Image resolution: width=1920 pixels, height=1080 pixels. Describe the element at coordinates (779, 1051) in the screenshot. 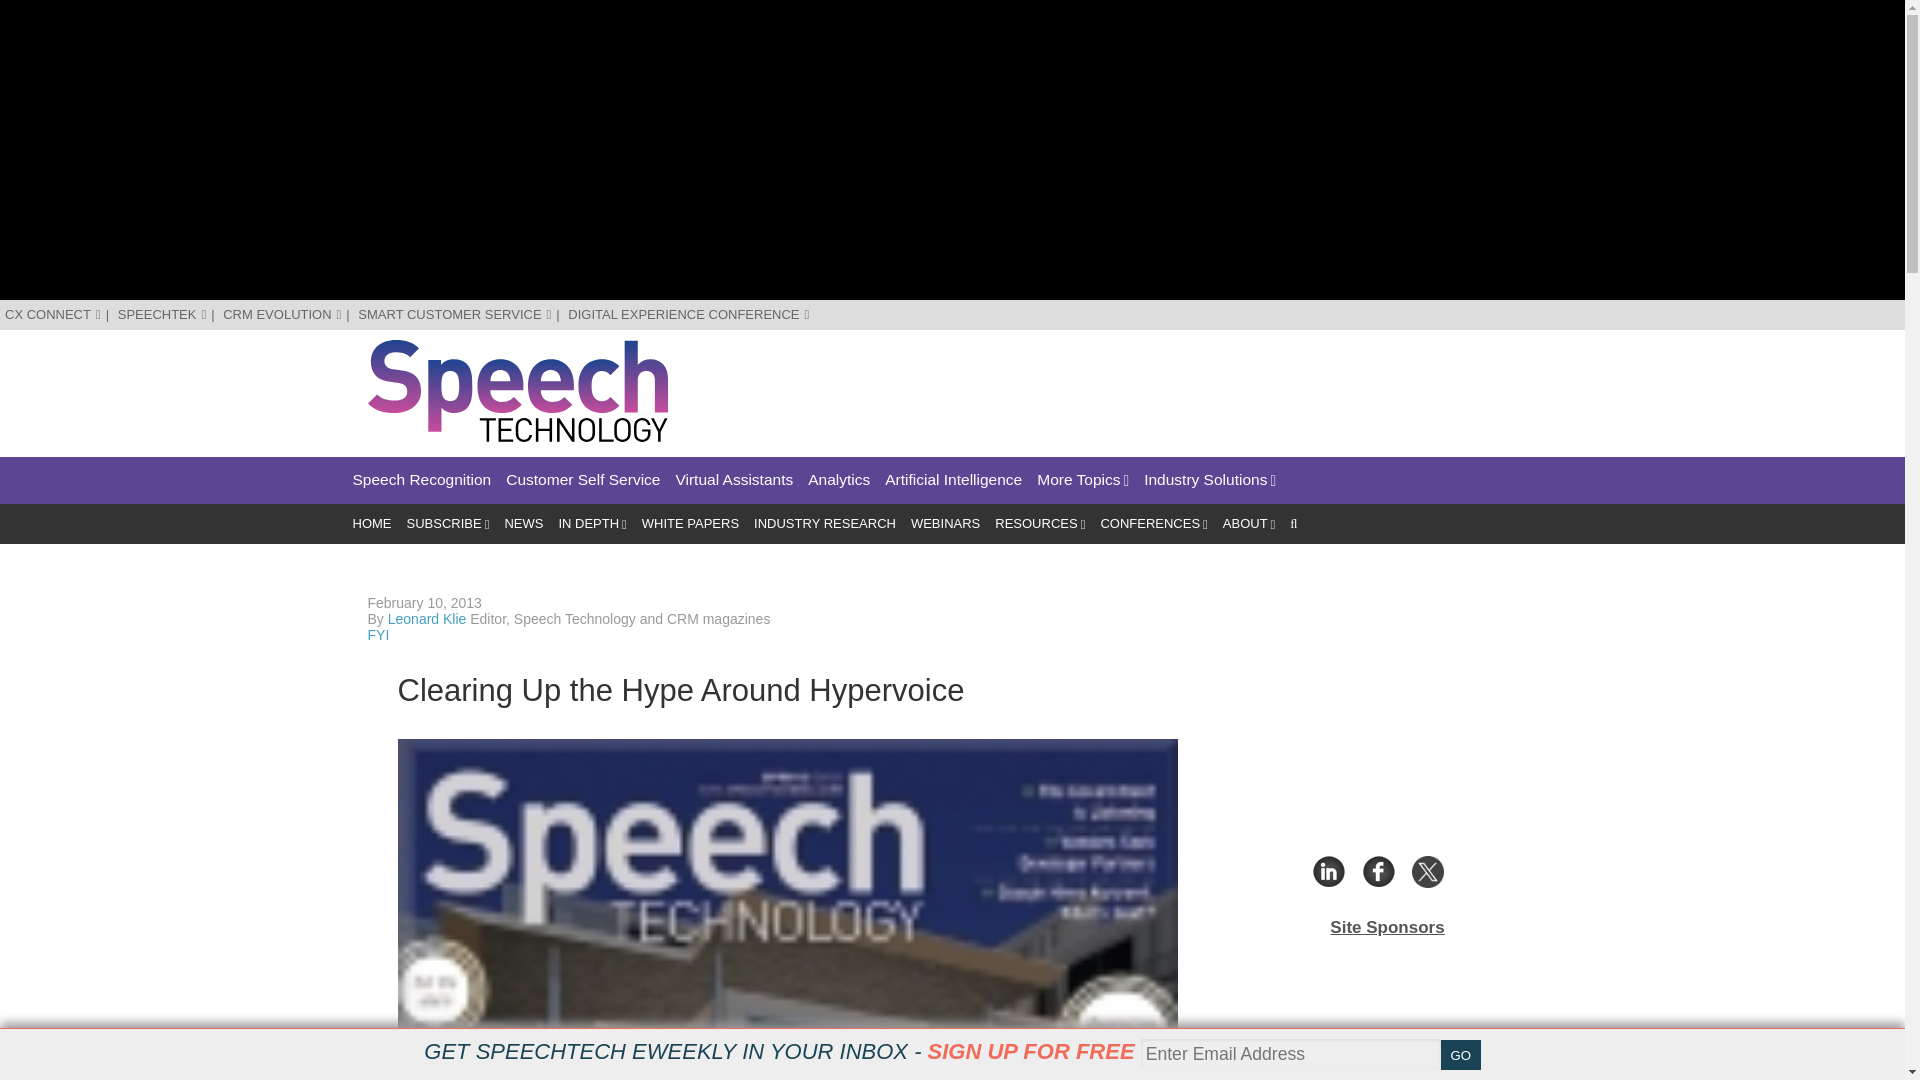

I see `GET SPEECHTECH EWEEKLY IN YOUR INBOX - SIGN UP FOR FREE` at that location.